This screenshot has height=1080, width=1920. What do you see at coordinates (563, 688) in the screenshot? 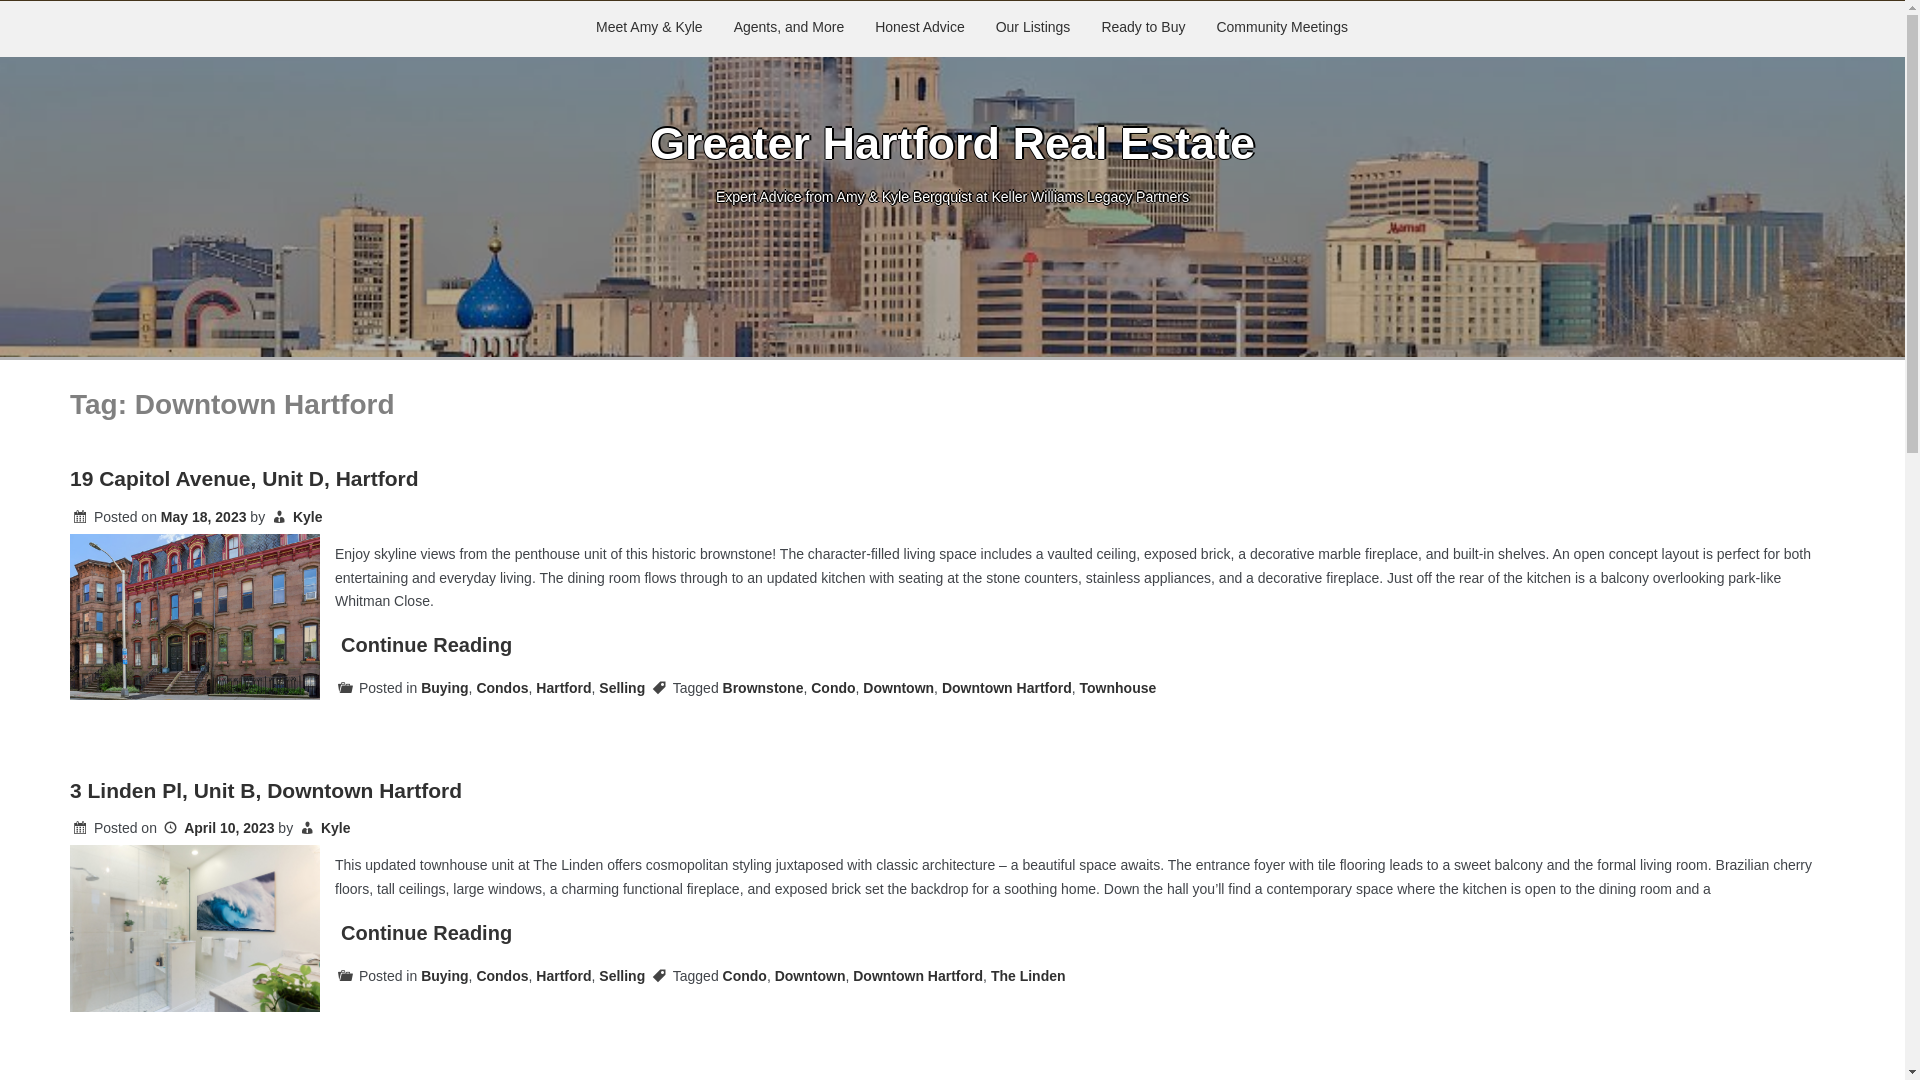
I see `Hartford` at bounding box center [563, 688].